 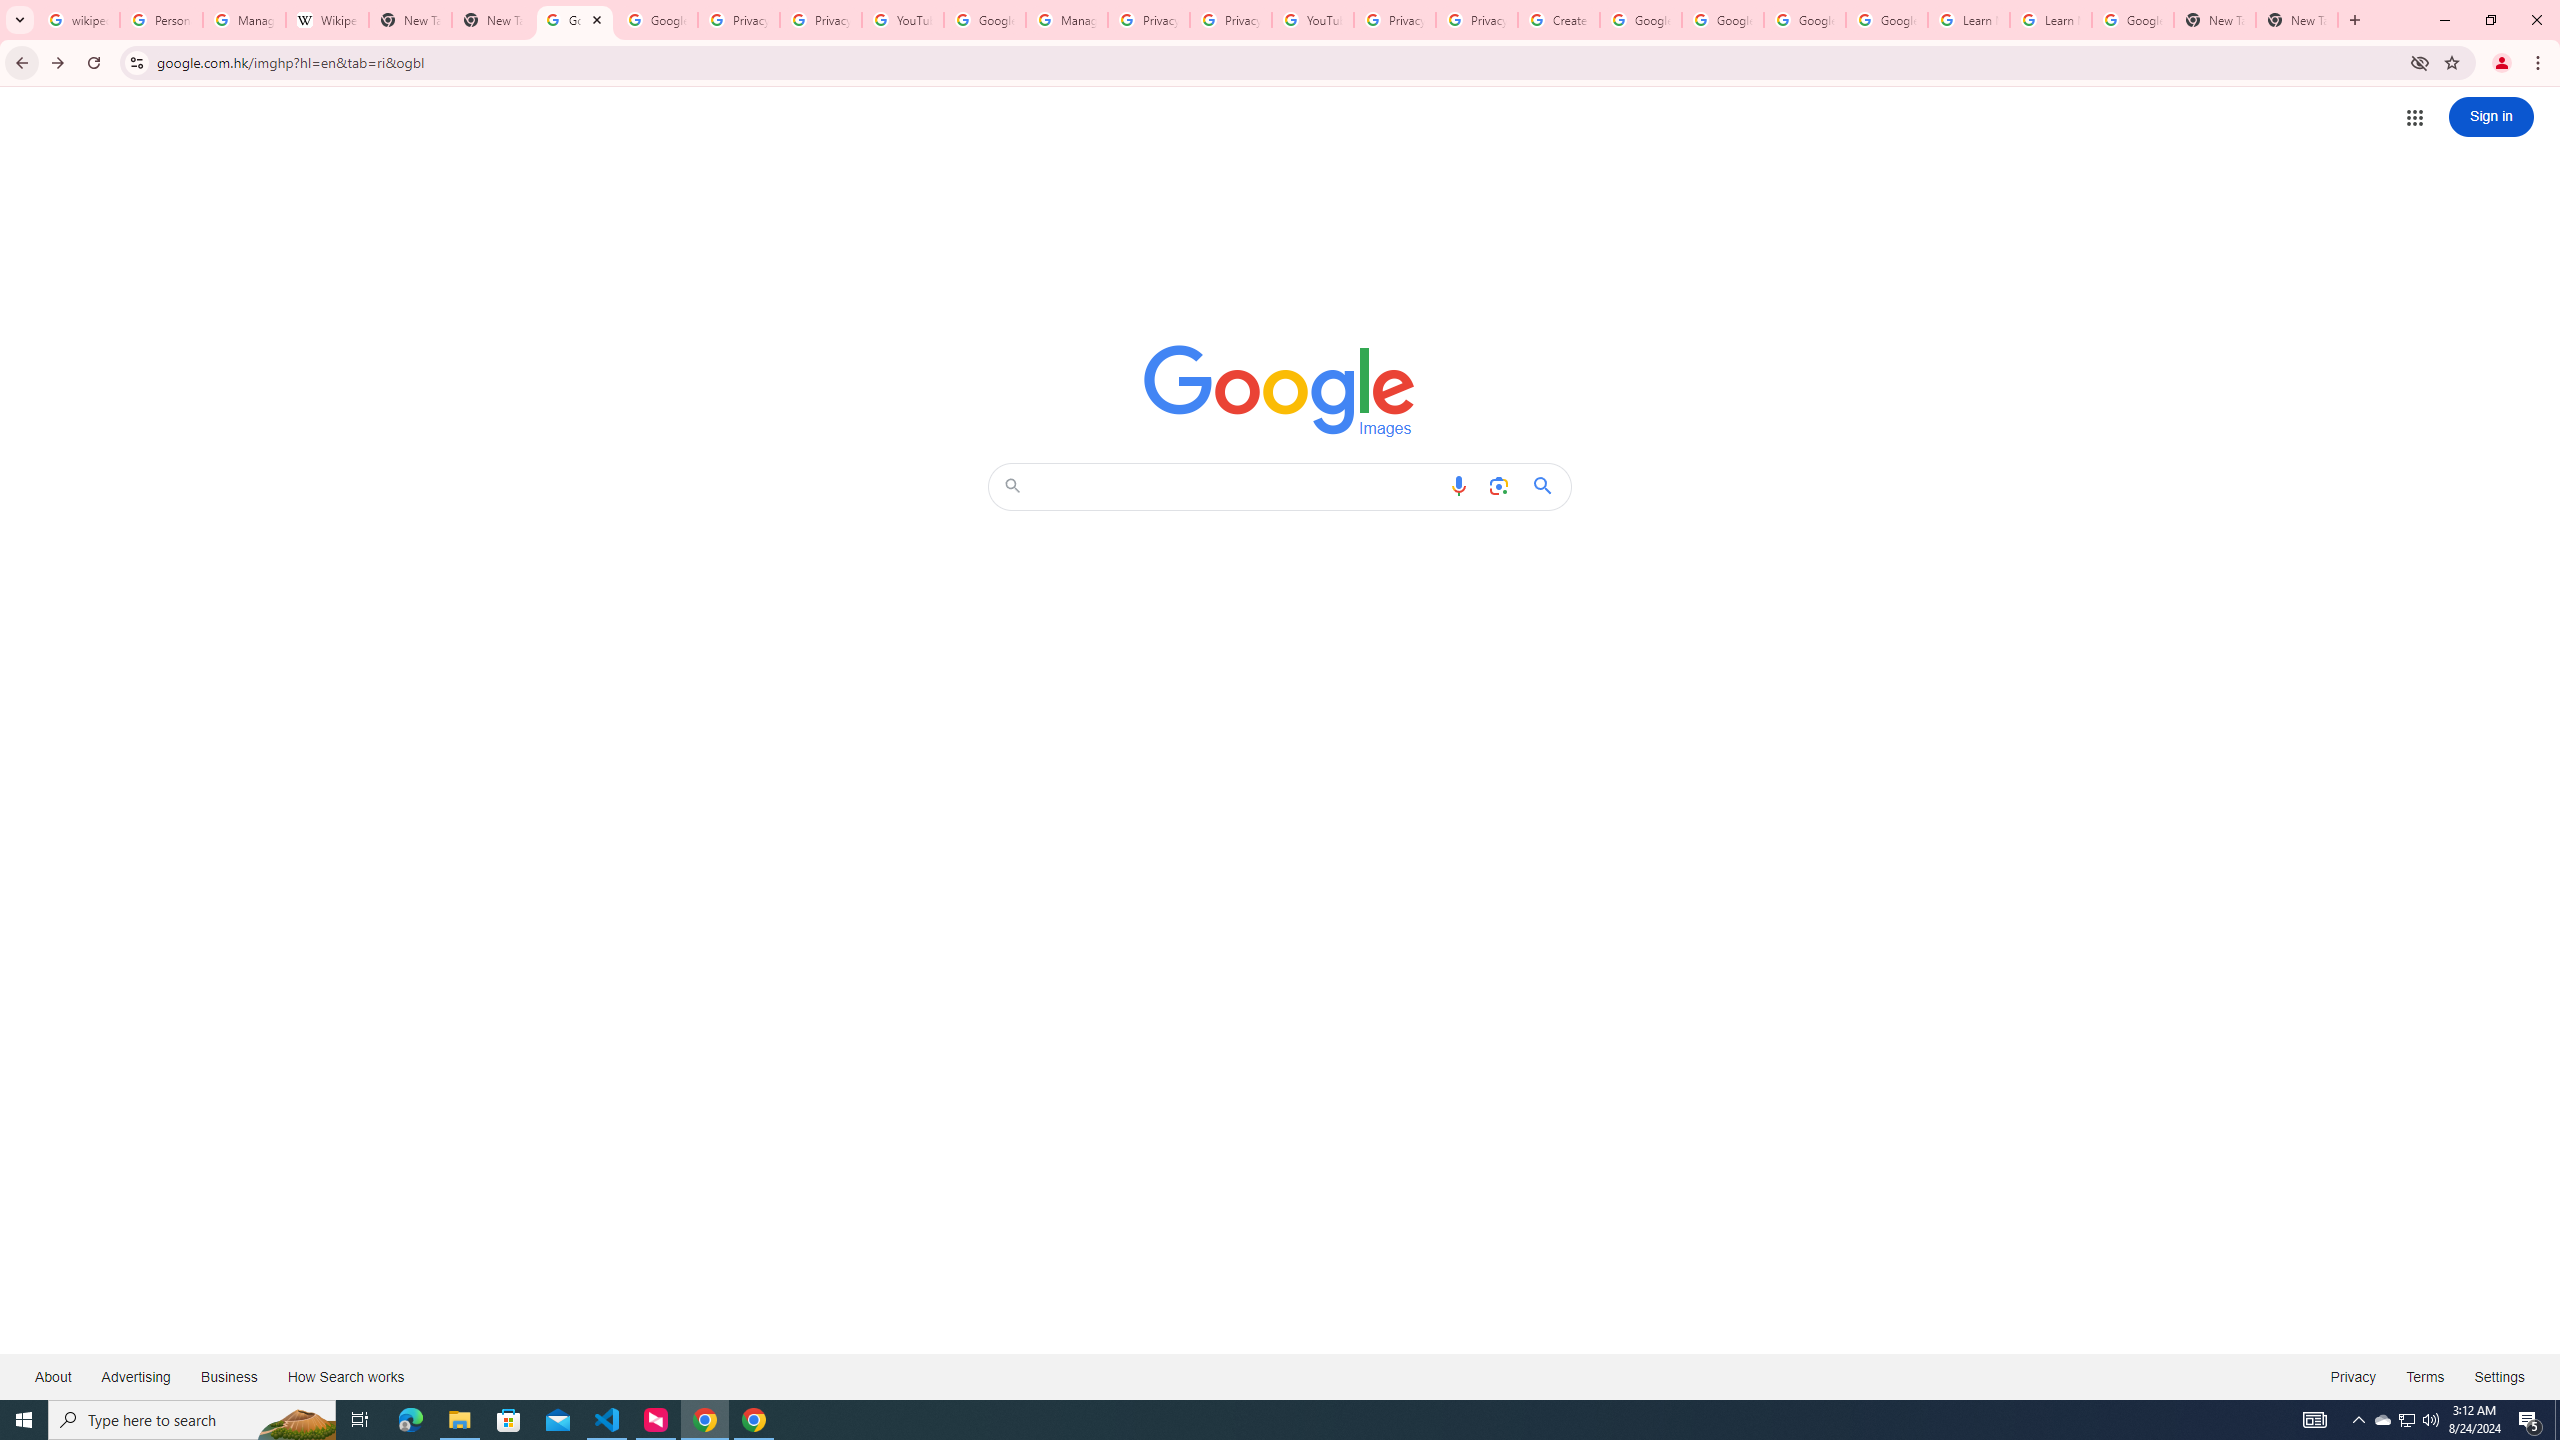 What do you see at coordinates (984, 20) in the screenshot?
I see `Google Account Help` at bounding box center [984, 20].